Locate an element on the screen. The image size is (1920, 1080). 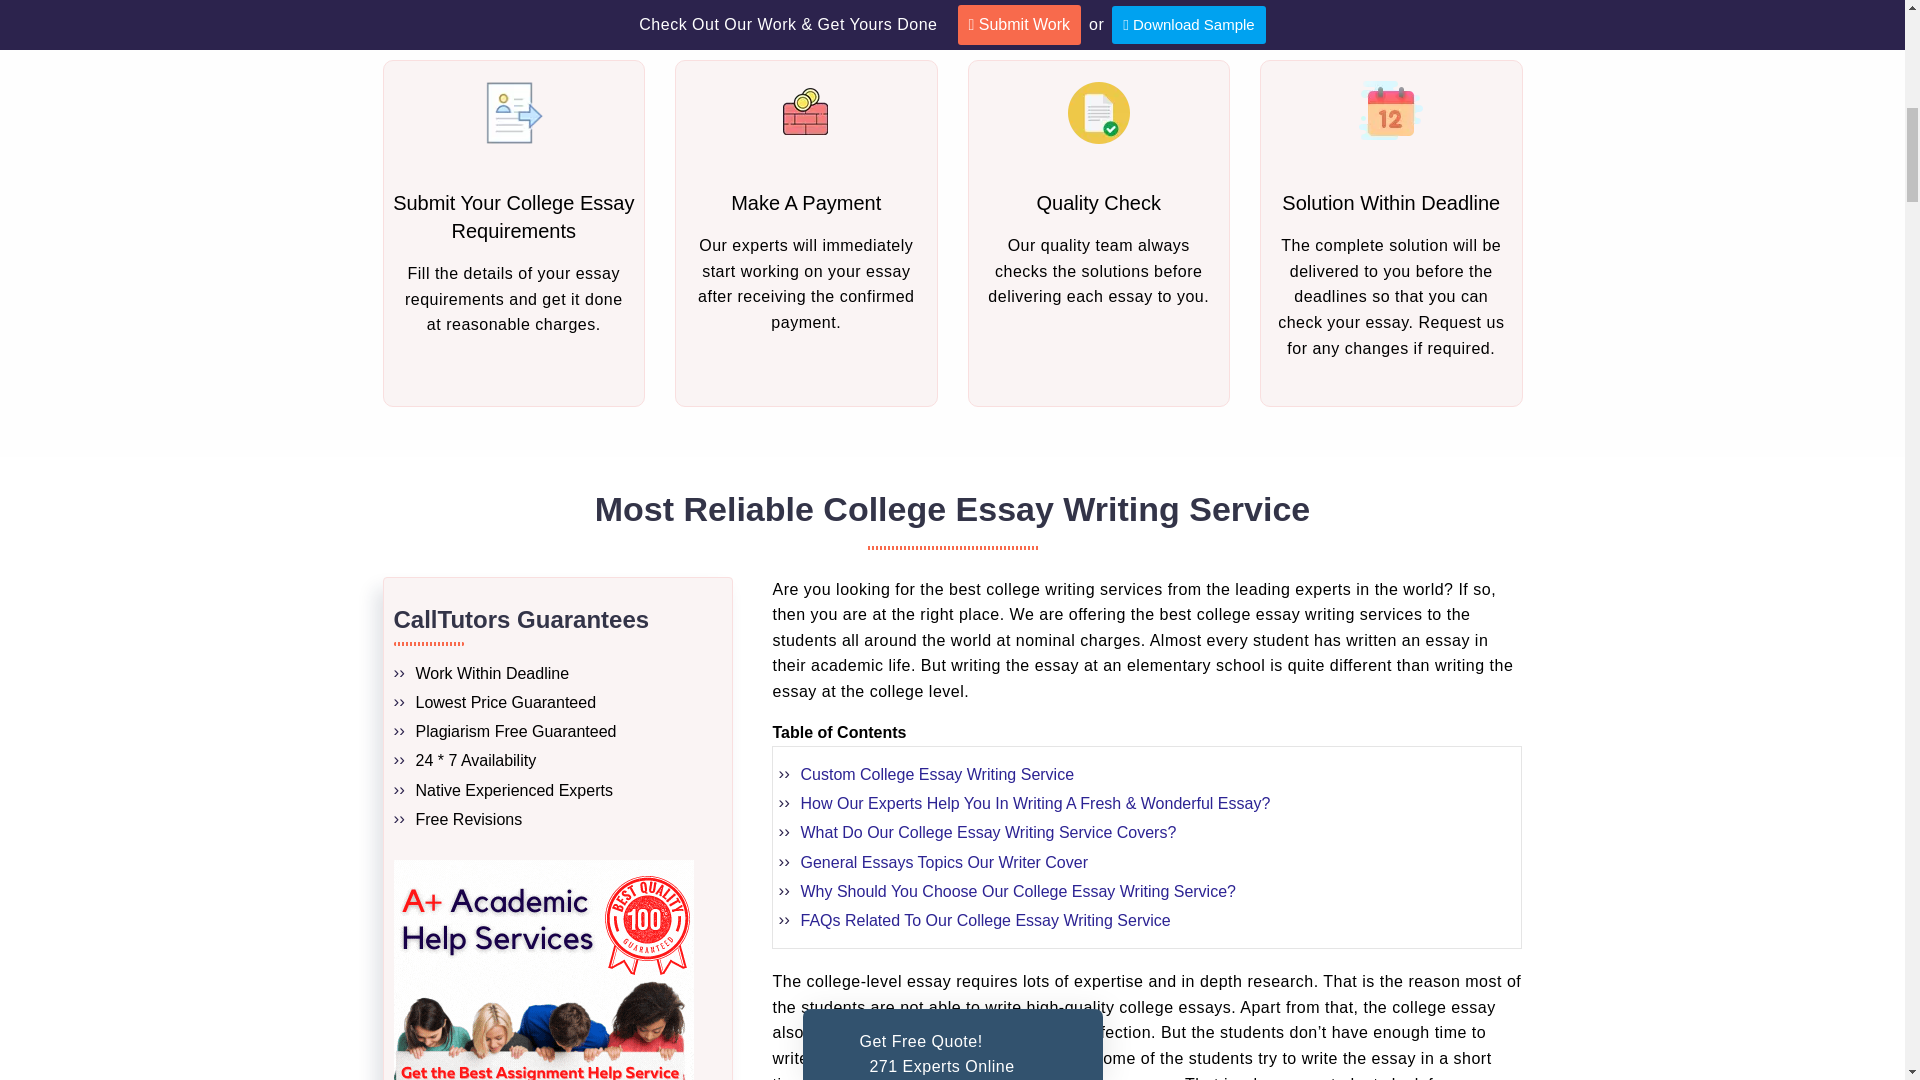
What Do Our College Essay Writing Service Covers? is located at coordinates (988, 832).